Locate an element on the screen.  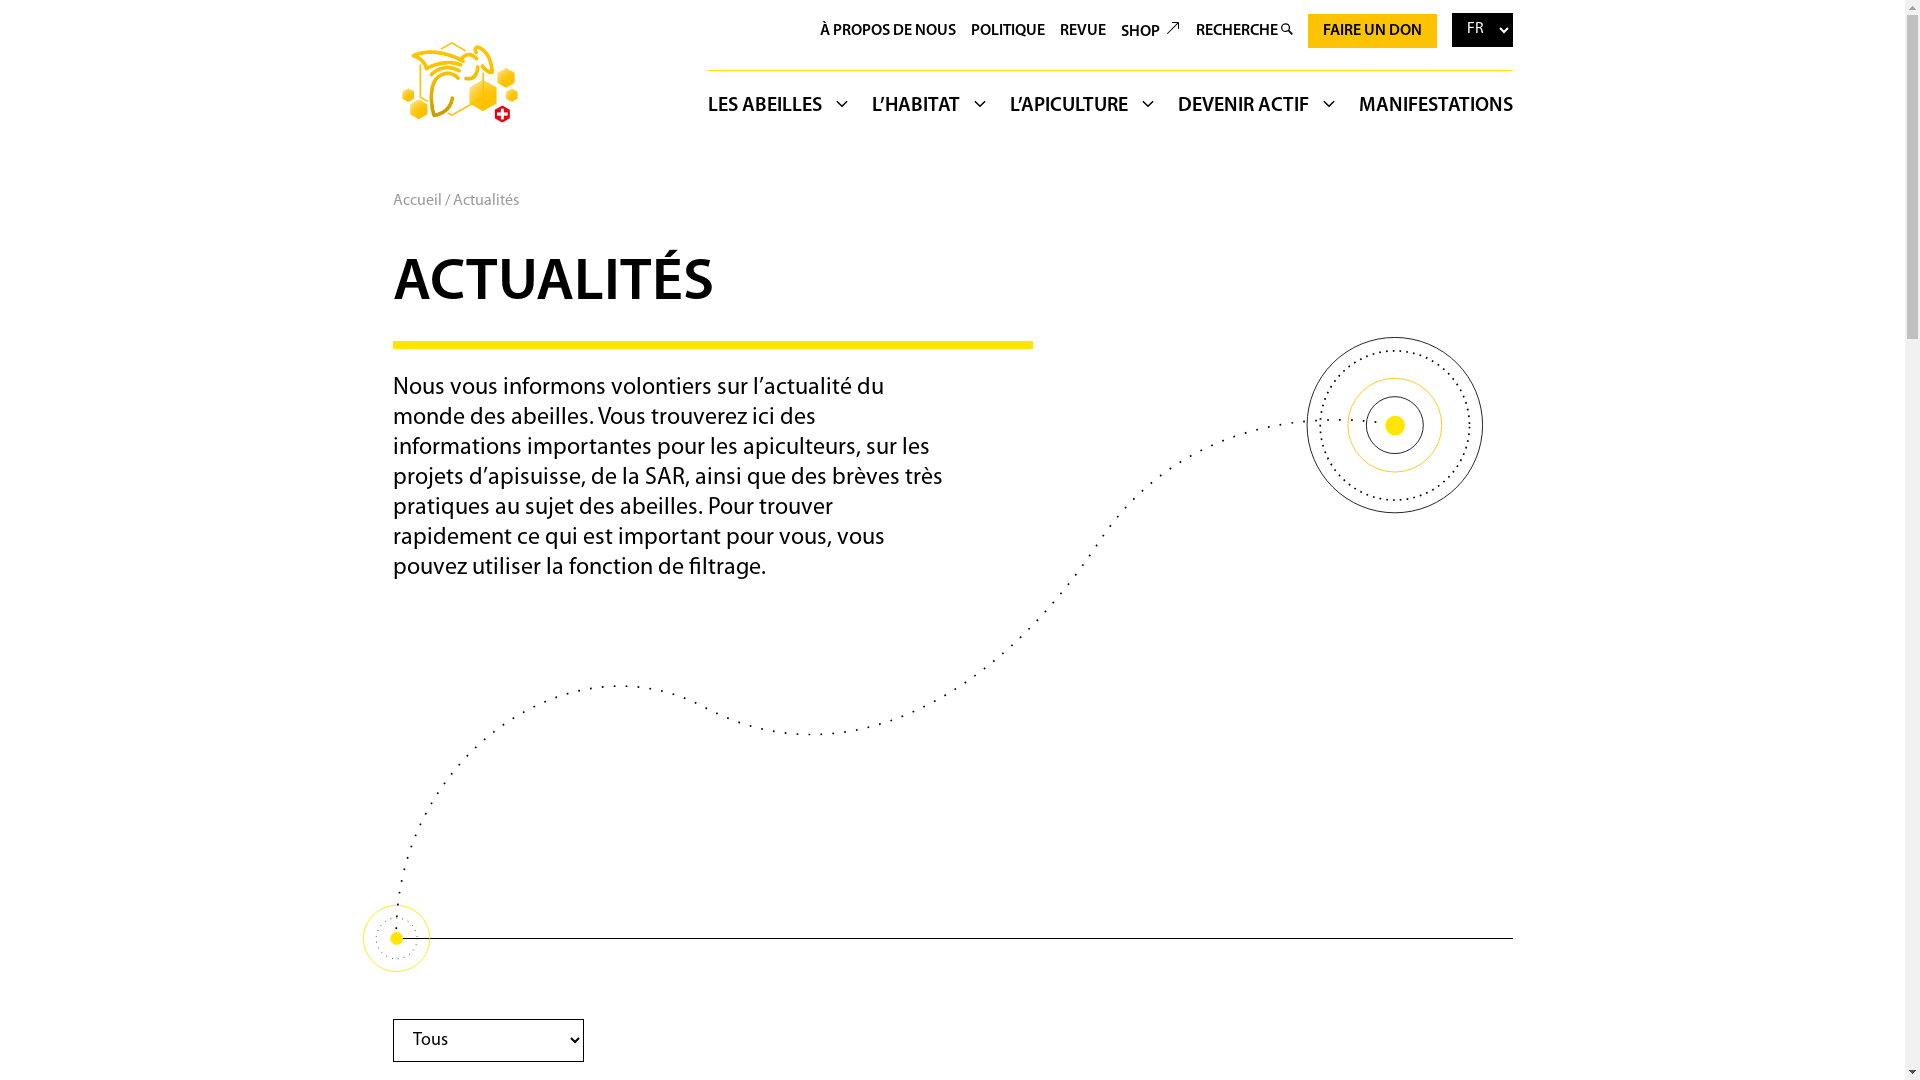
SHOP is located at coordinates (1150, 31).